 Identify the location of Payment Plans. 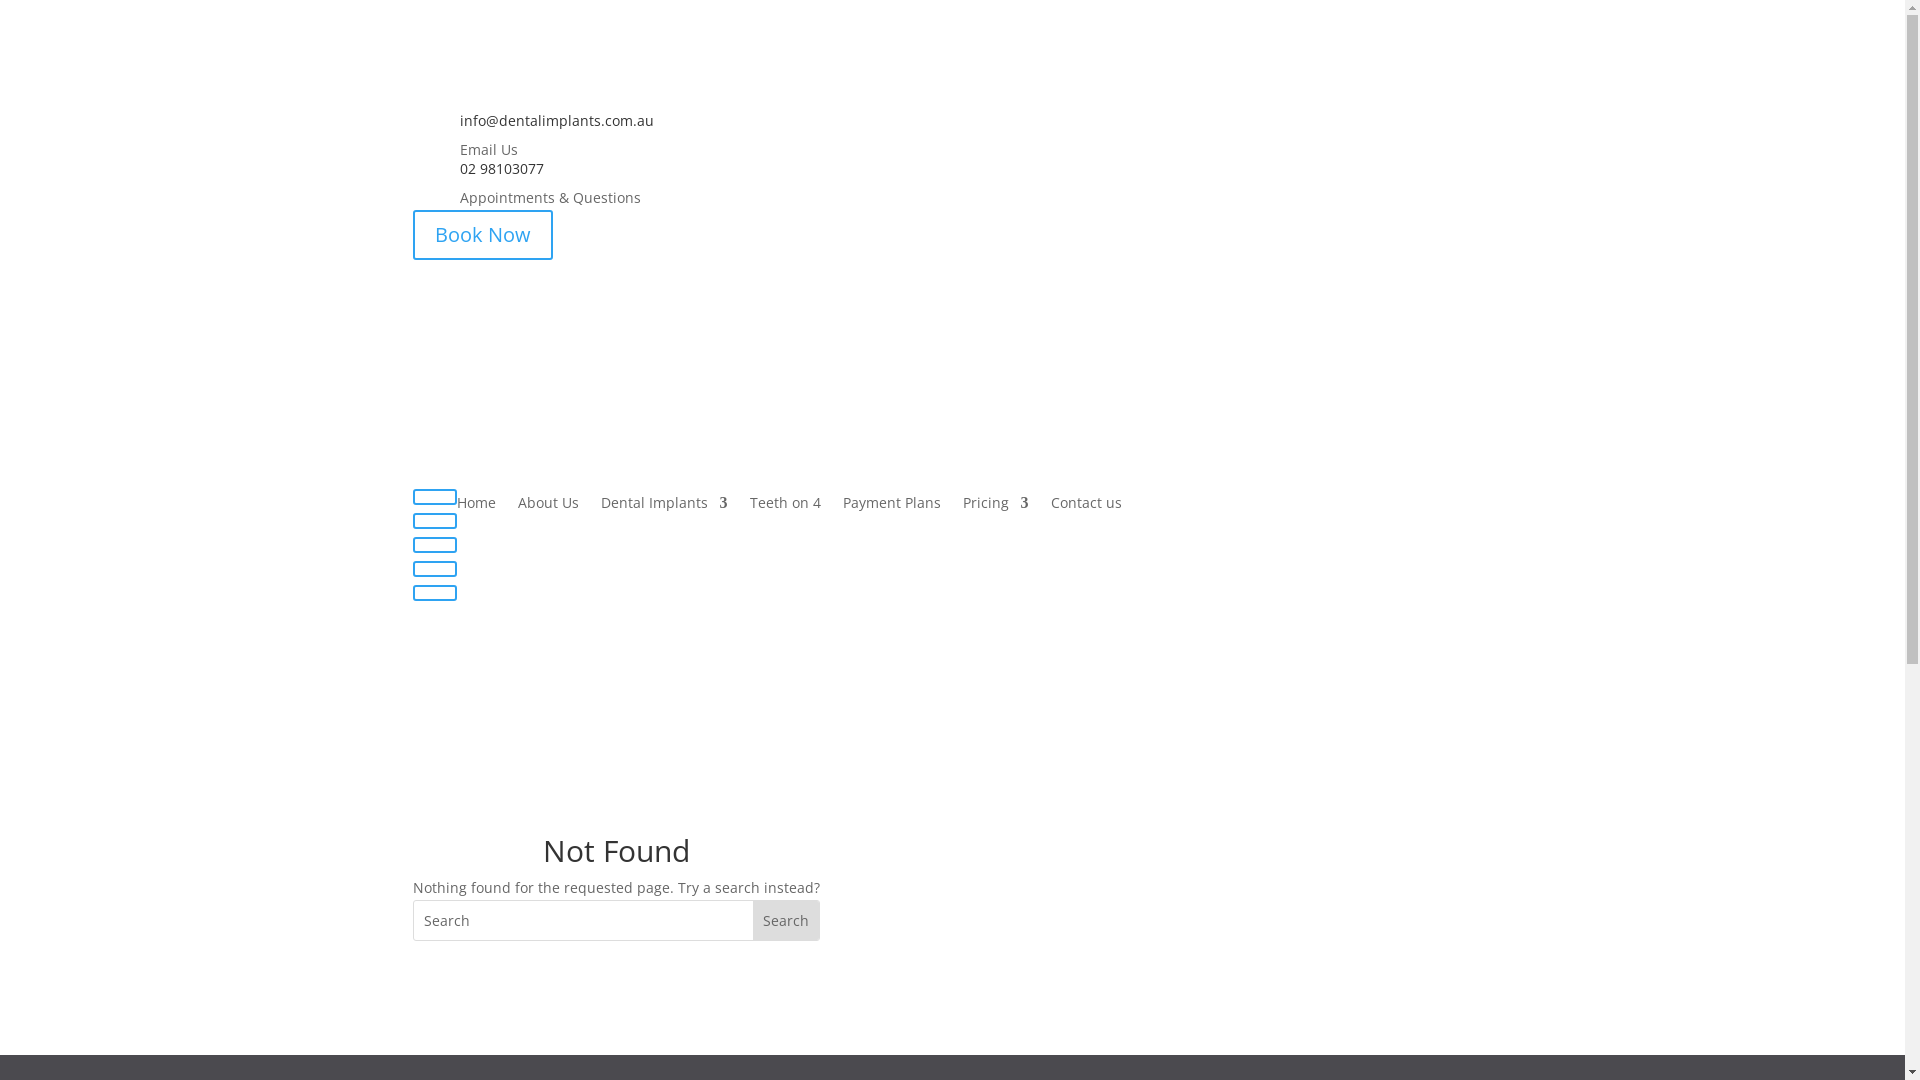
(891, 507).